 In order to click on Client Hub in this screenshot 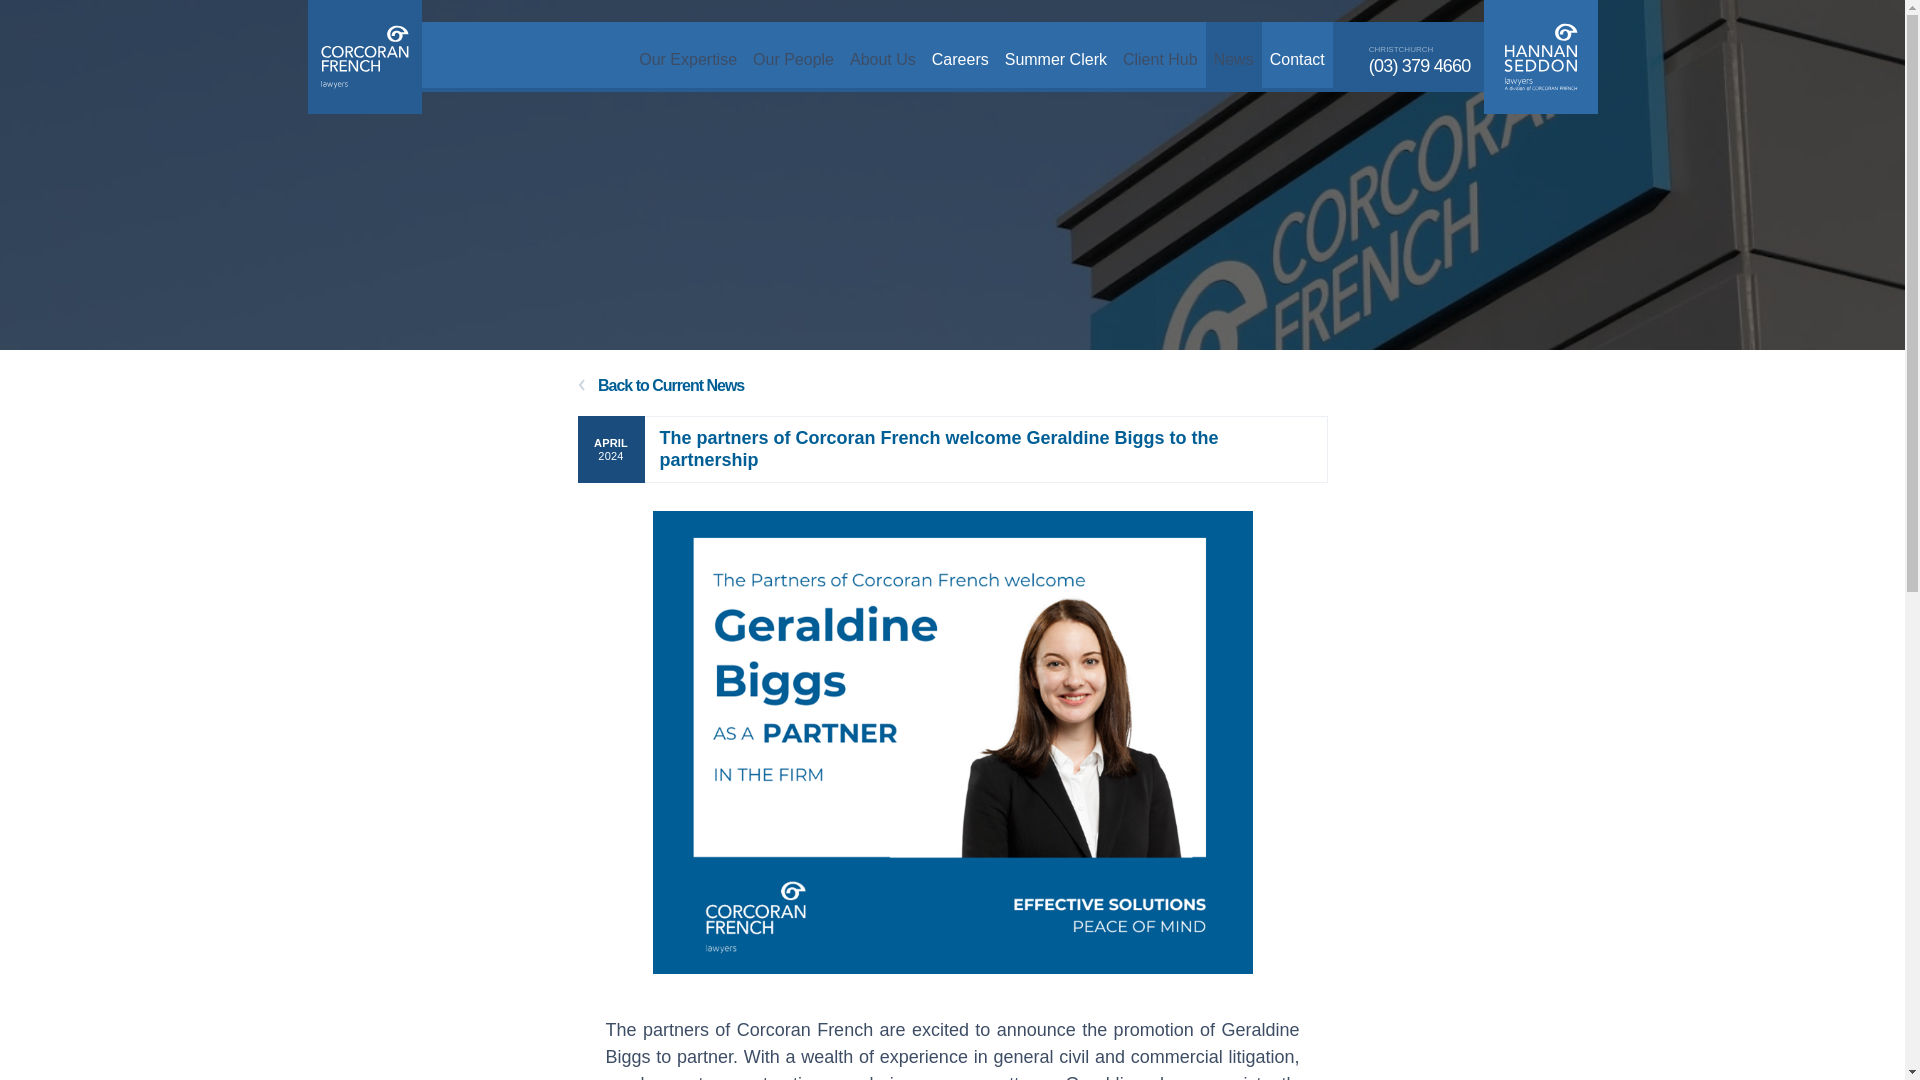, I will do `click(1160, 54)`.